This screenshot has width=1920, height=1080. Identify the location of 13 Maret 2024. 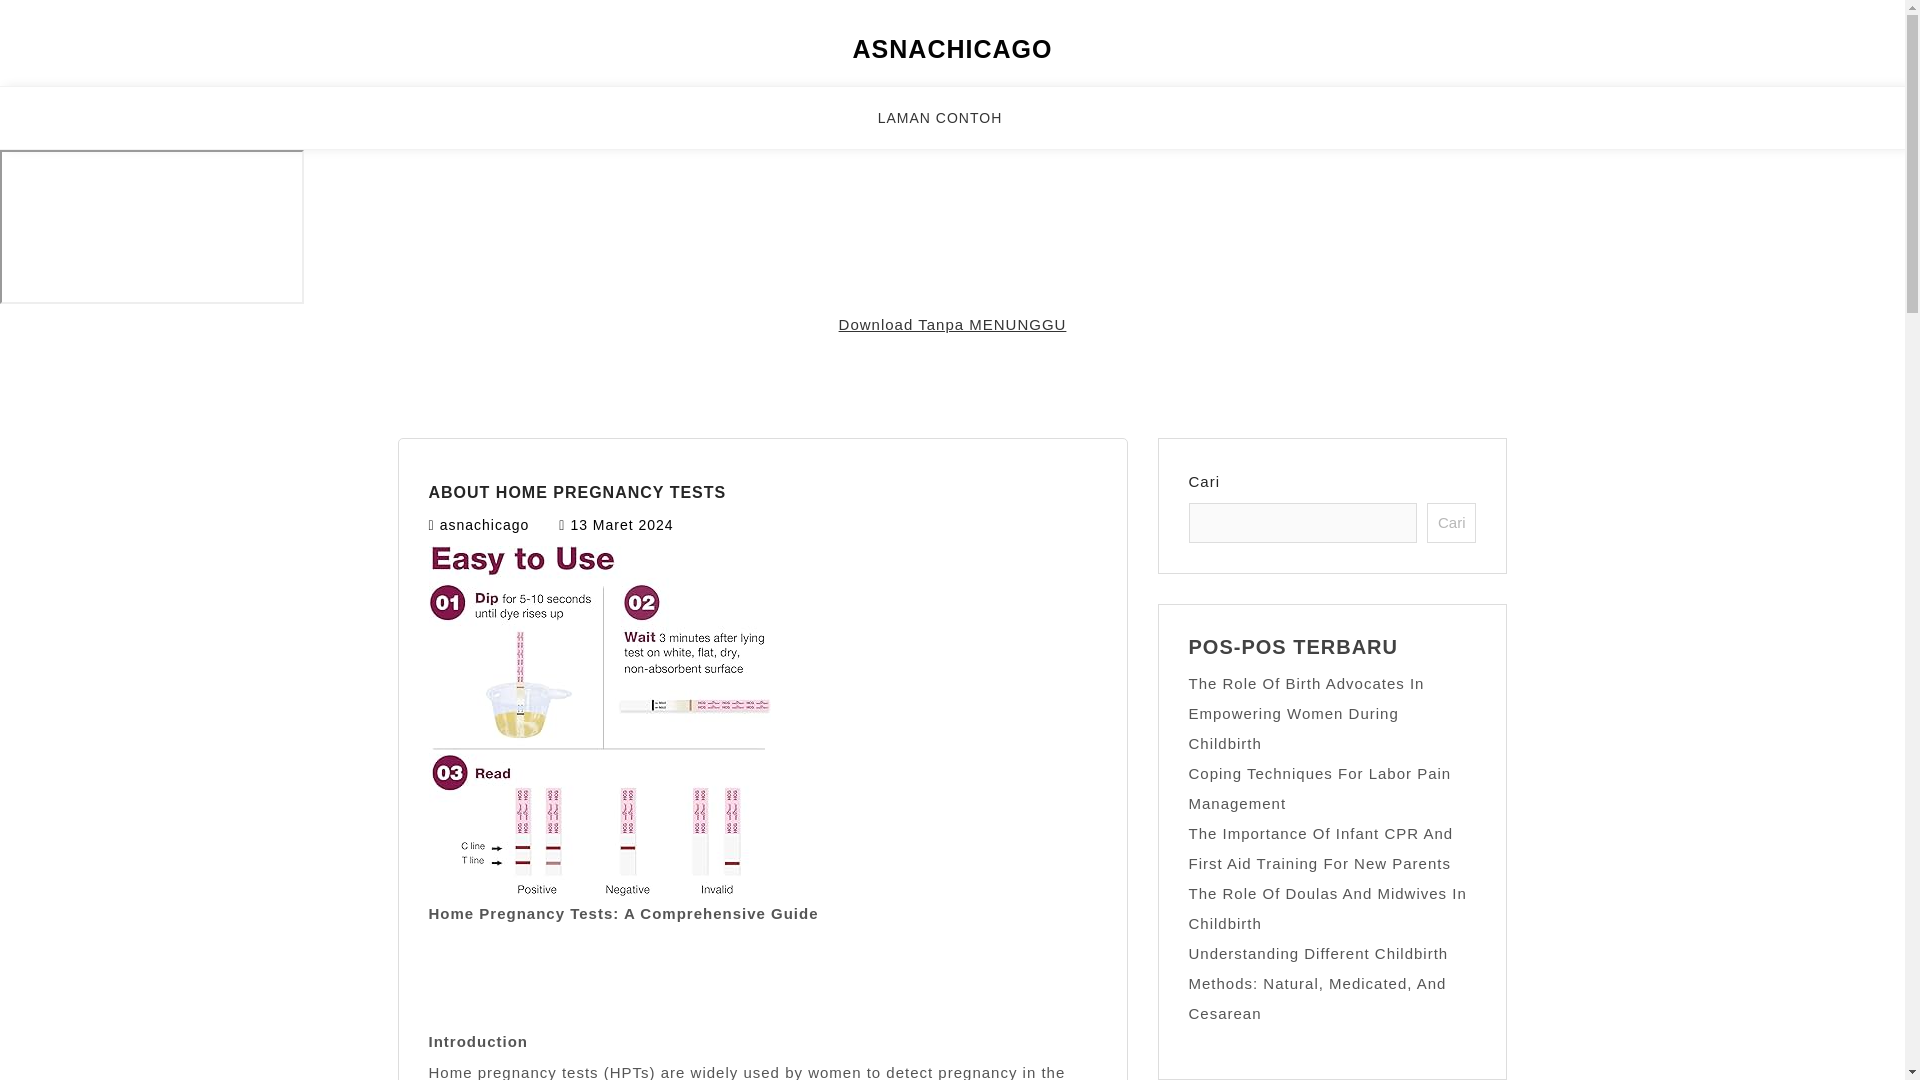
(622, 525).